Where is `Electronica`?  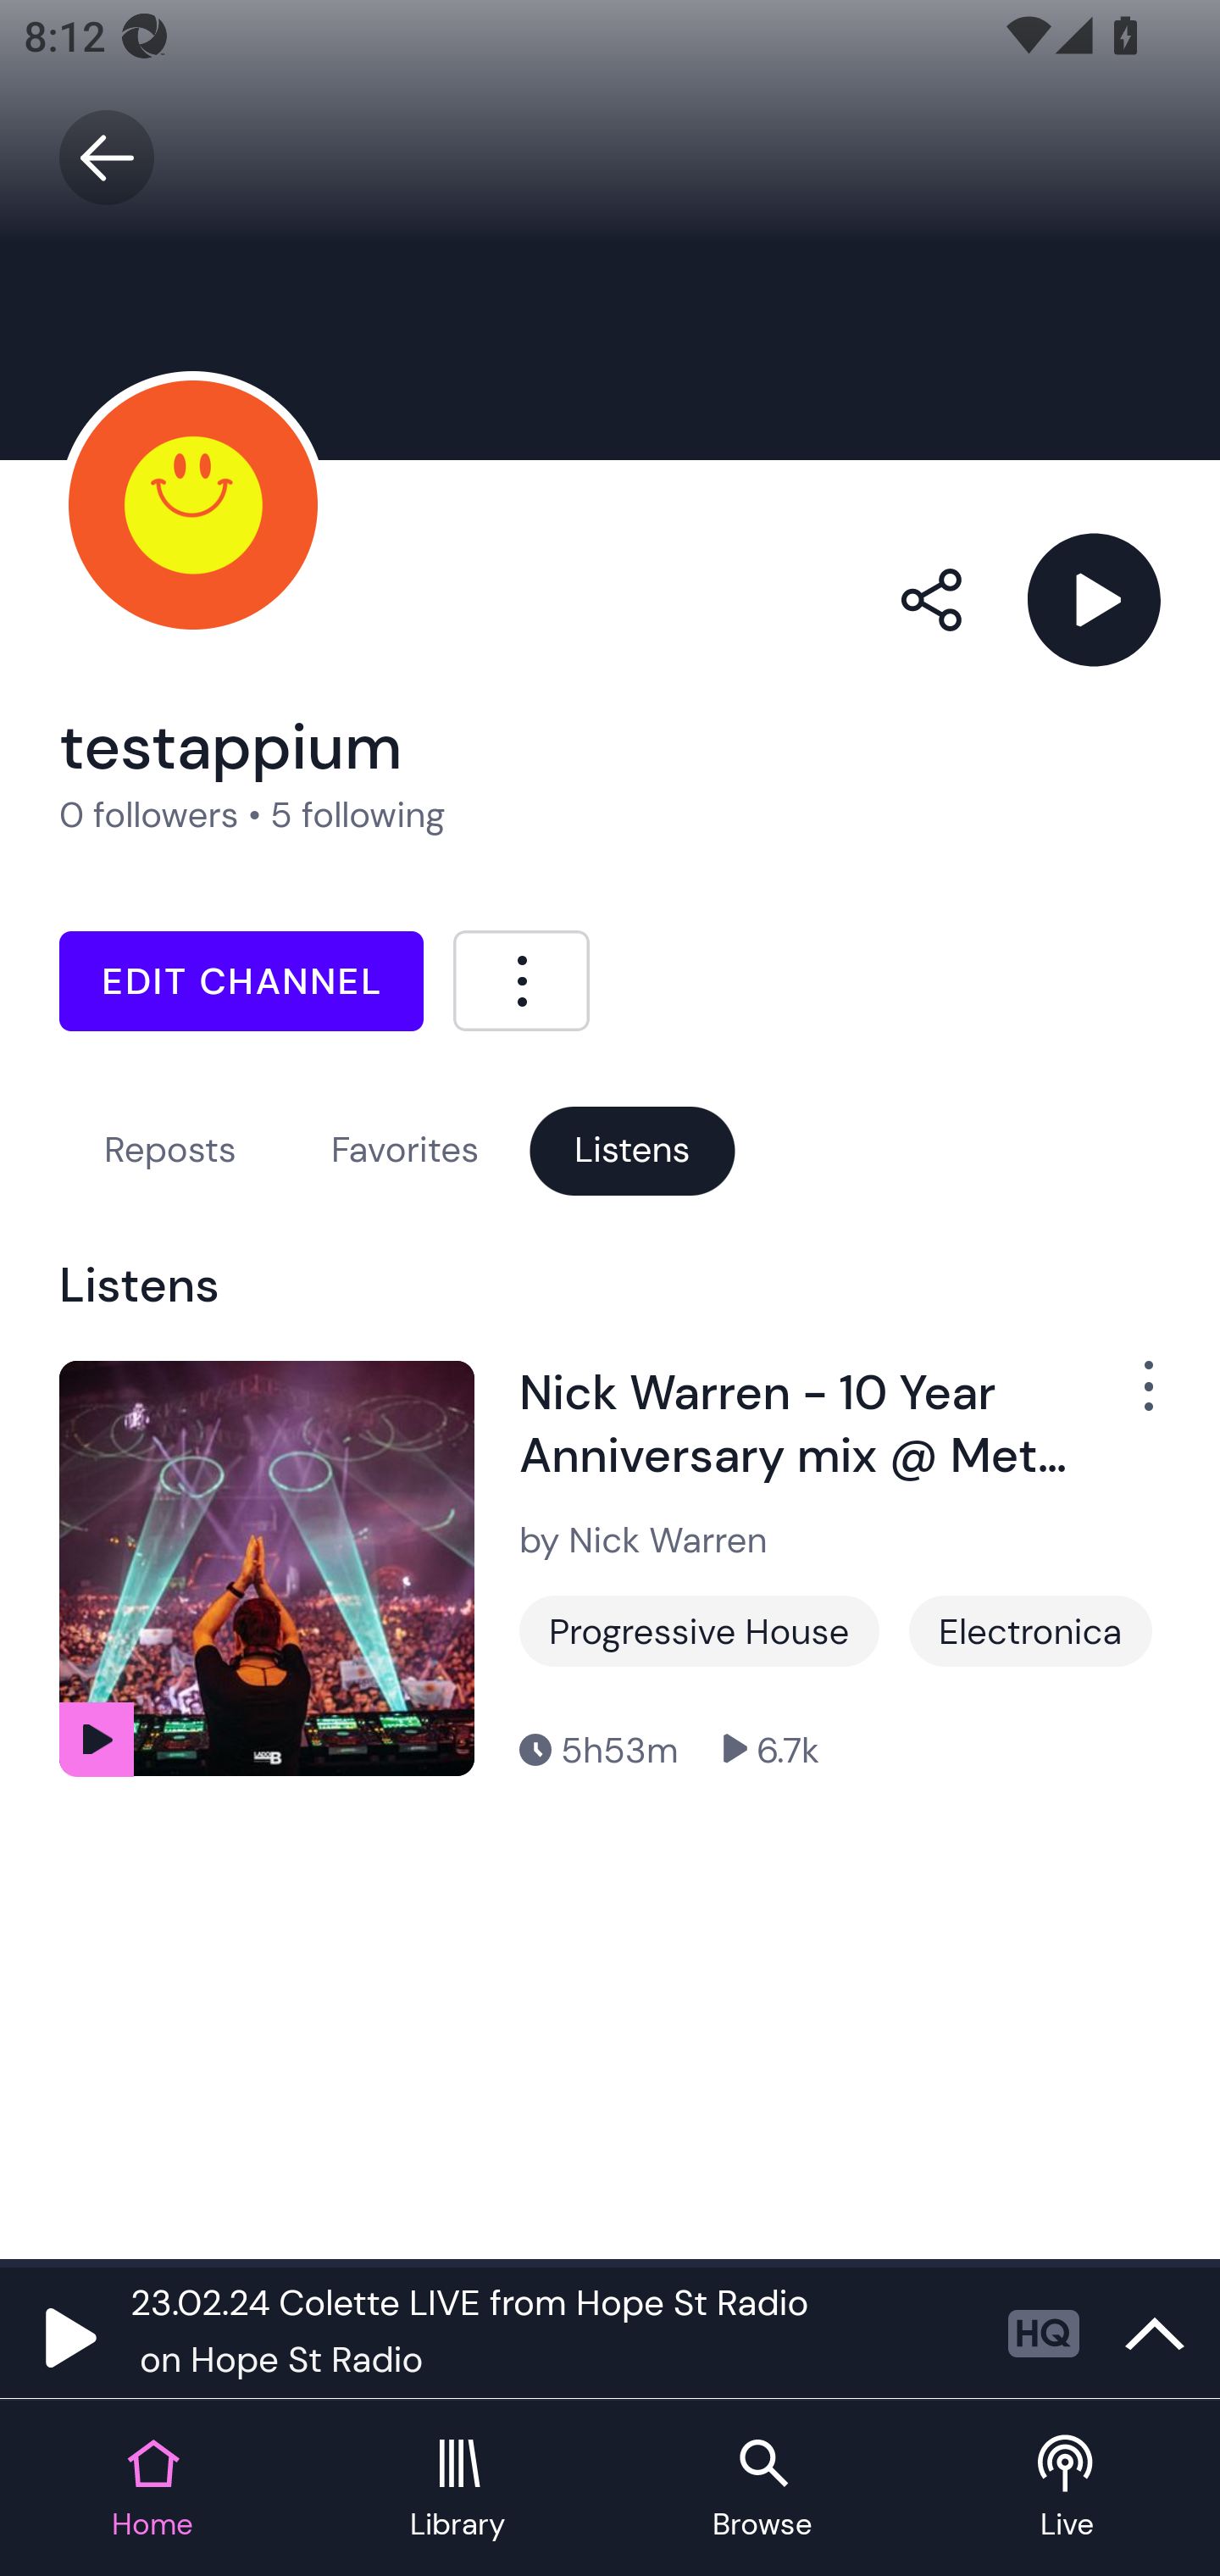
Electronica is located at coordinates (1030, 1630).